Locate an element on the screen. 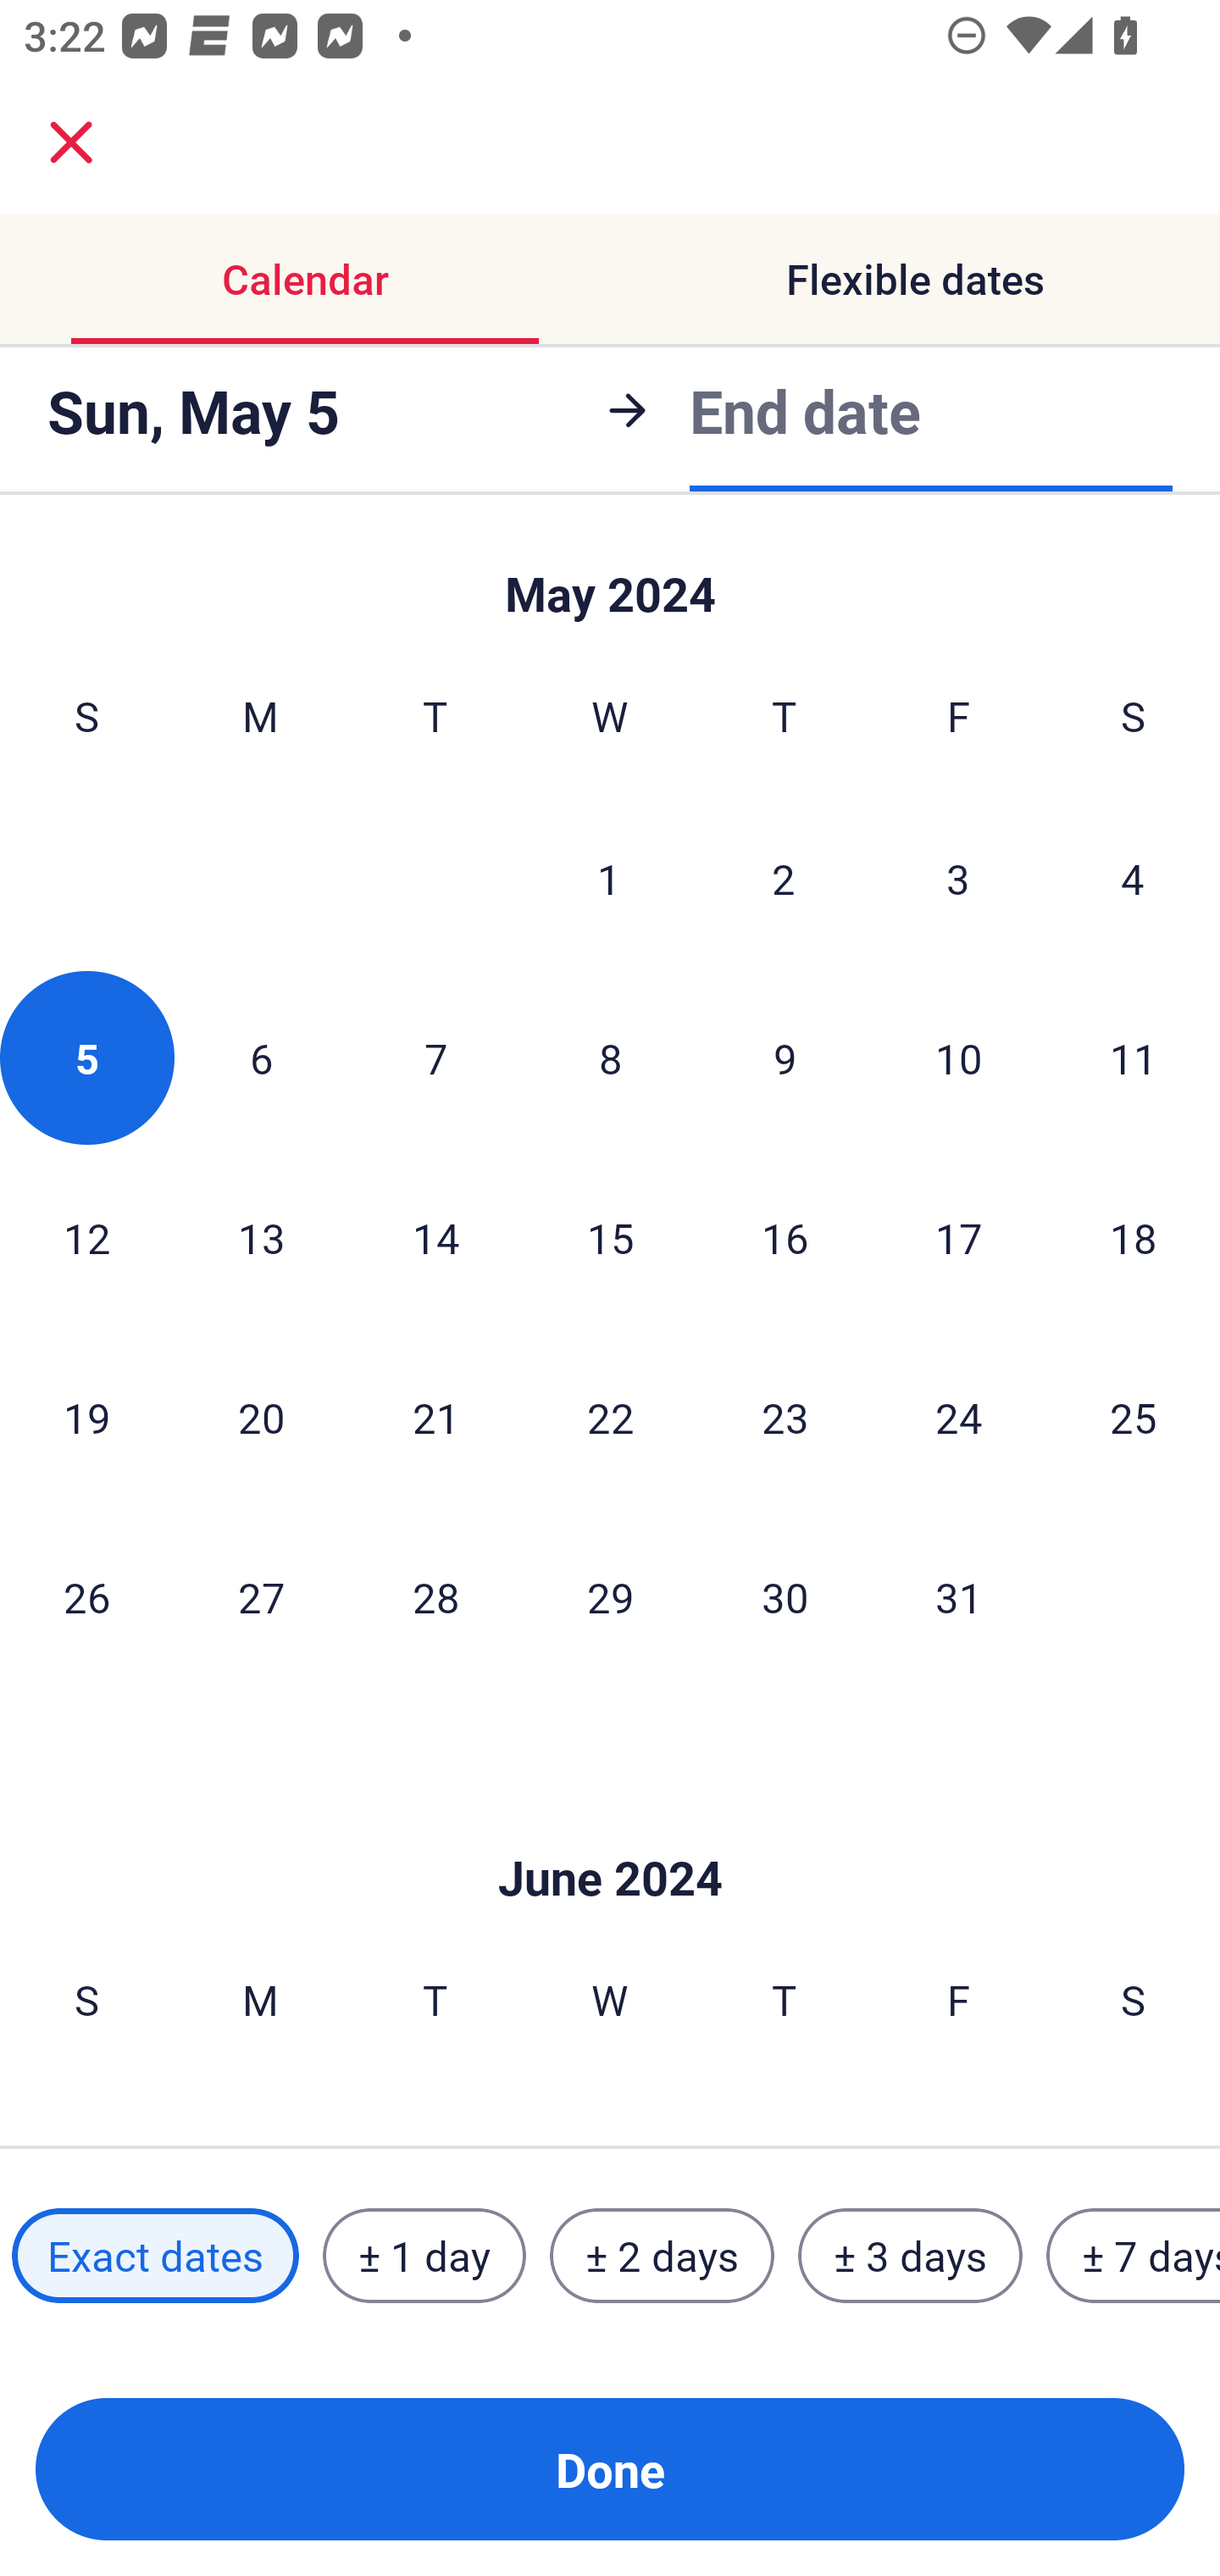 This screenshot has width=1220, height=2576. 2 Thursday, May 2, 2024 is located at coordinates (784, 878).